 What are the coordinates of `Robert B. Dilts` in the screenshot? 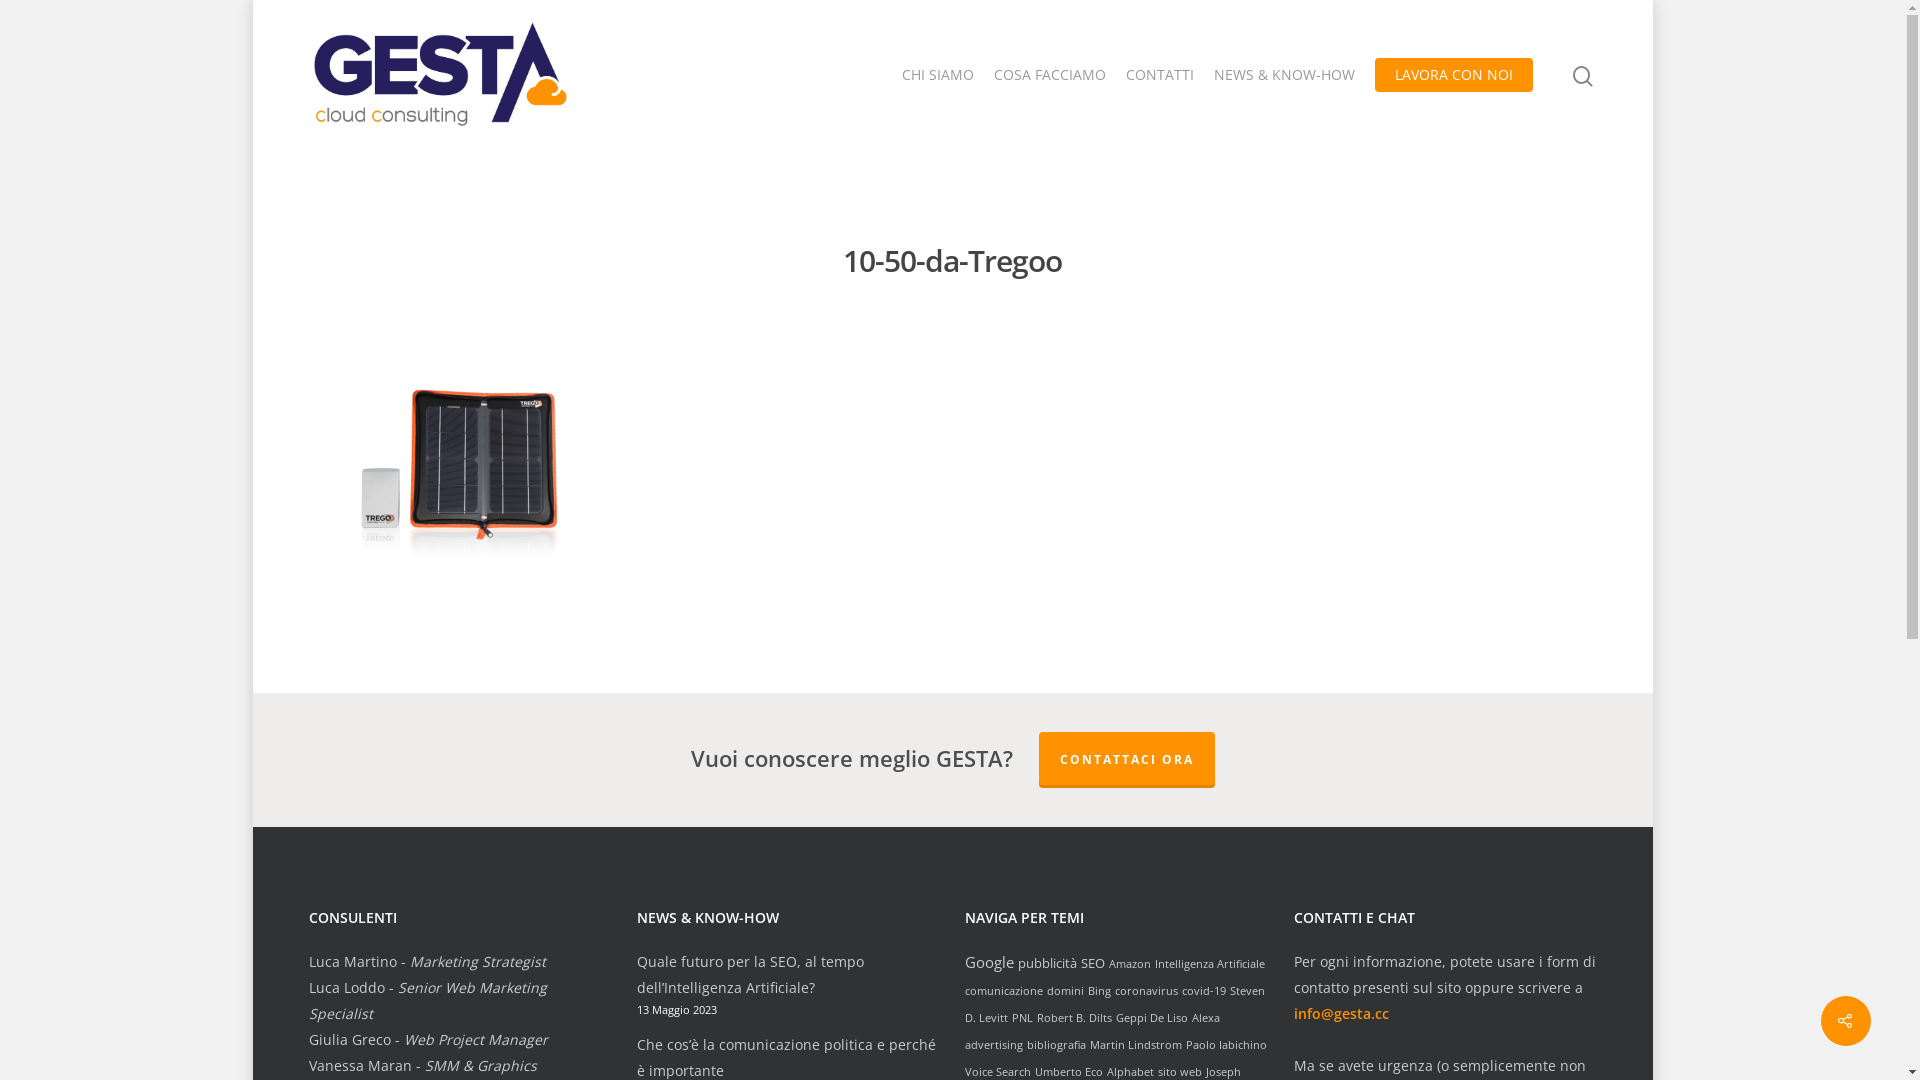 It's located at (1074, 1018).